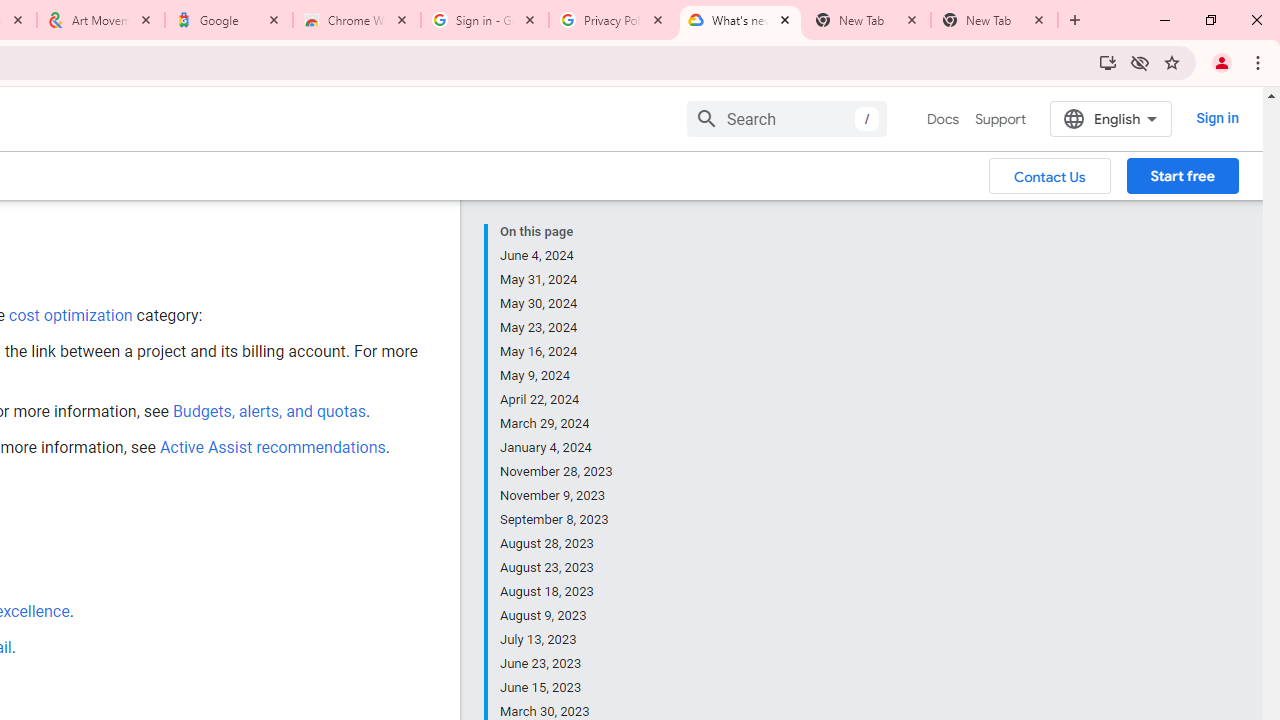 Image resolution: width=1280 pixels, height=720 pixels. What do you see at coordinates (557, 472) in the screenshot?
I see `November 28, 2023` at bounding box center [557, 472].